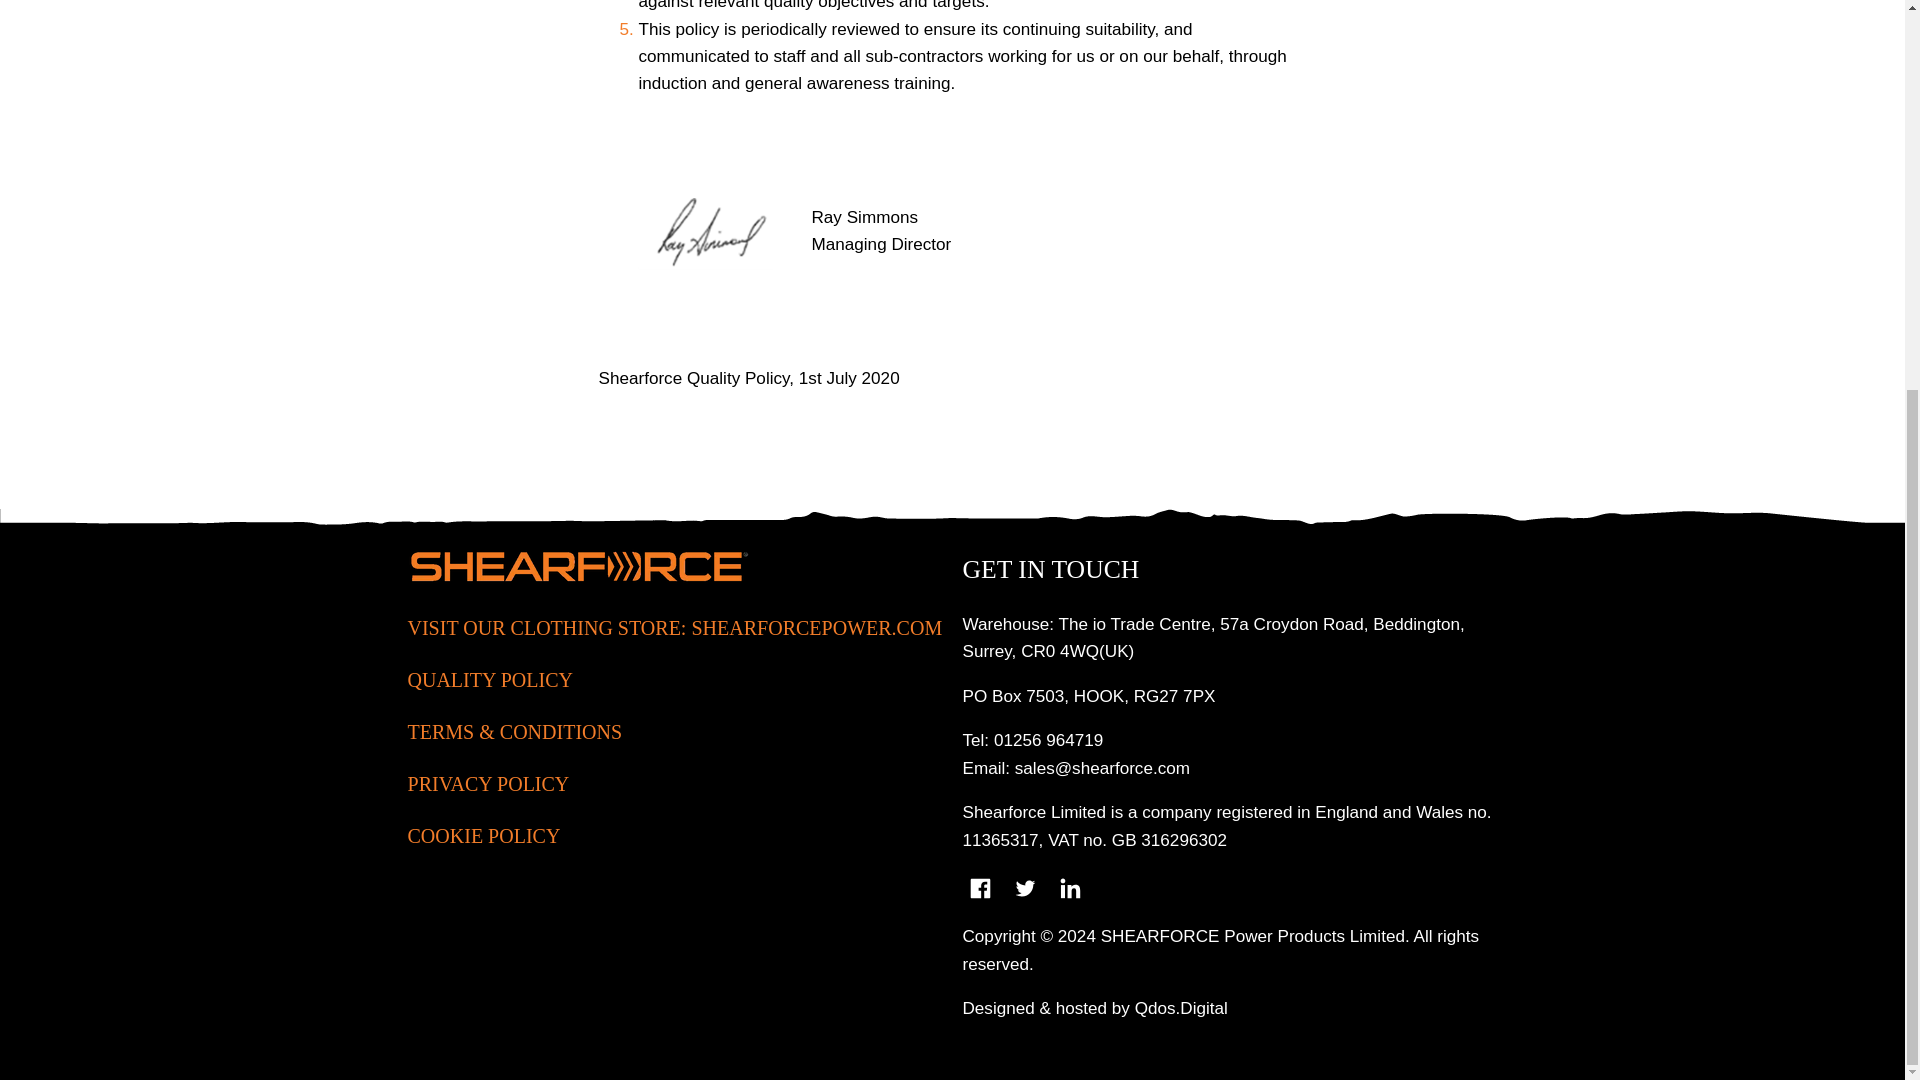 Image resolution: width=1920 pixels, height=1080 pixels. I want to click on Shearforce Linkedin, so click(1069, 888).